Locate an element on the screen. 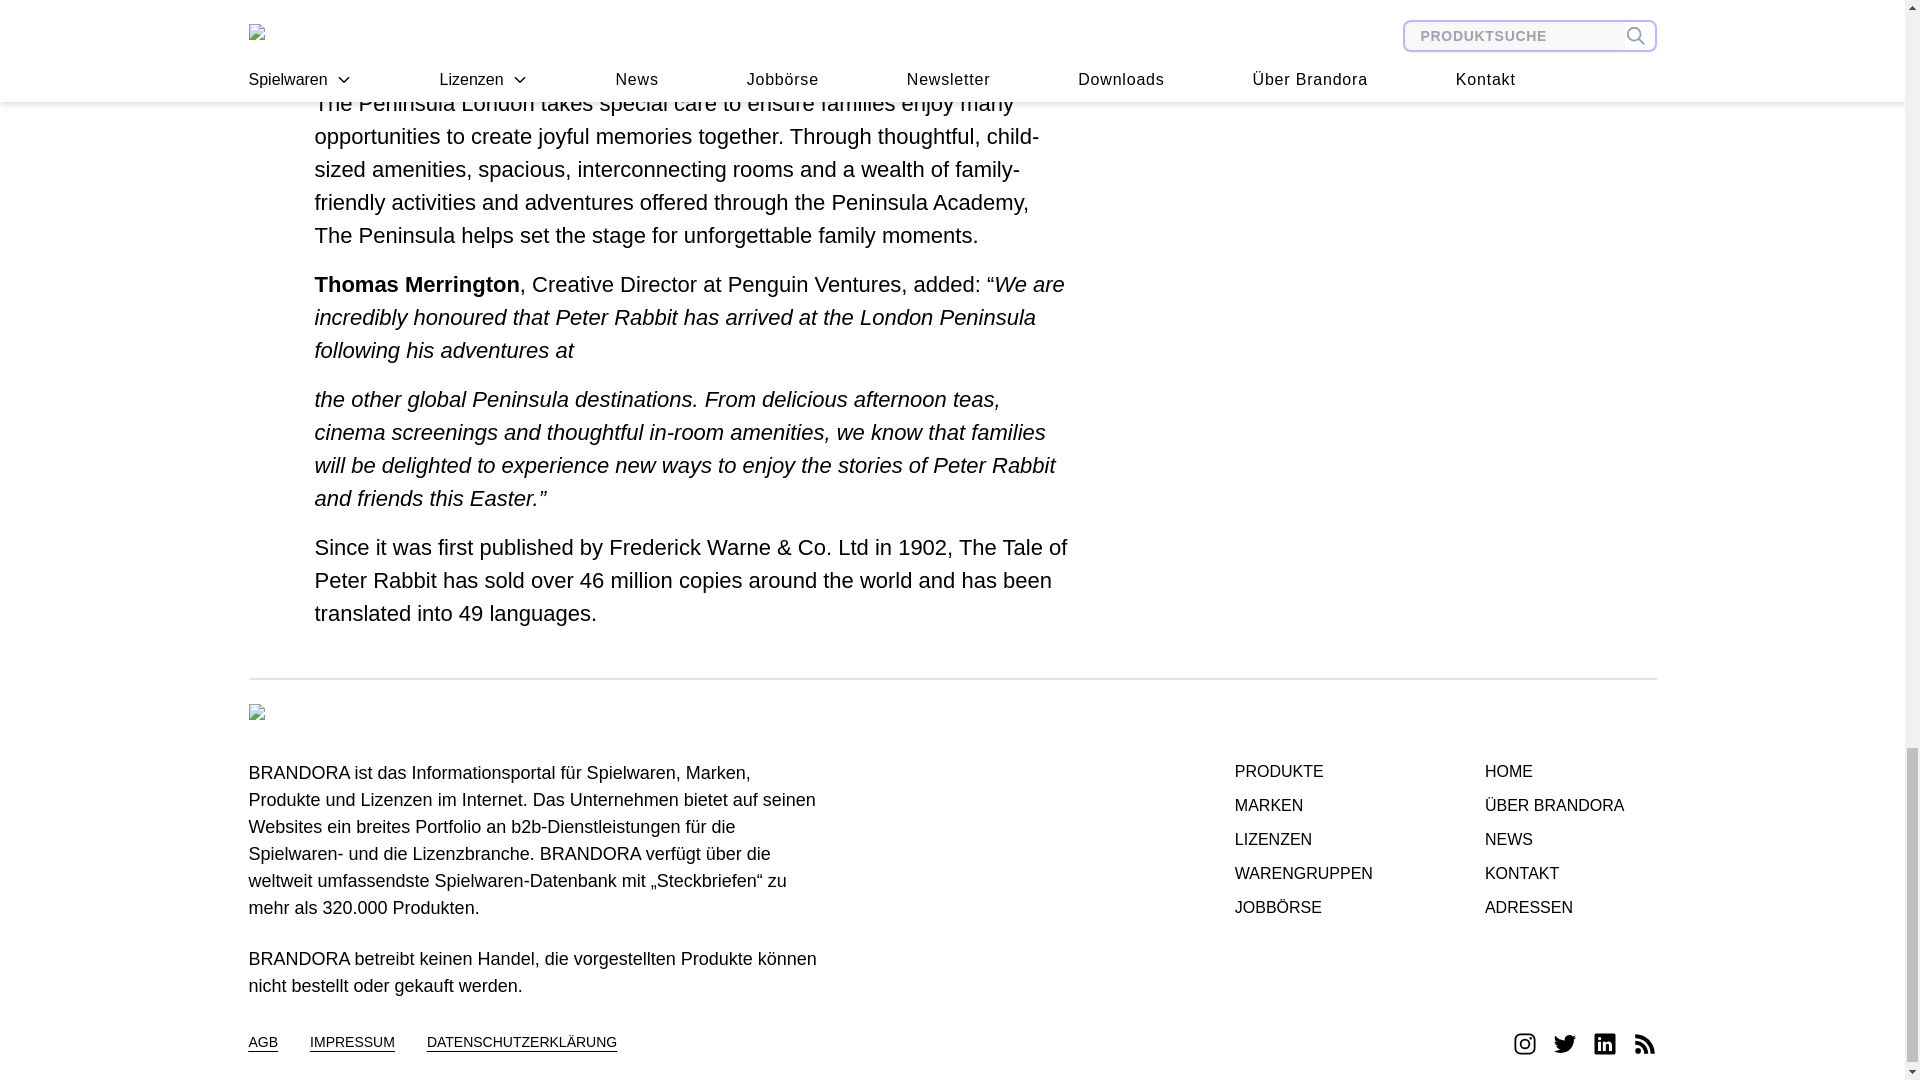 Image resolution: width=1920 pixels, height=1080 pixels. HOME is located at coordinates (1554, 772).